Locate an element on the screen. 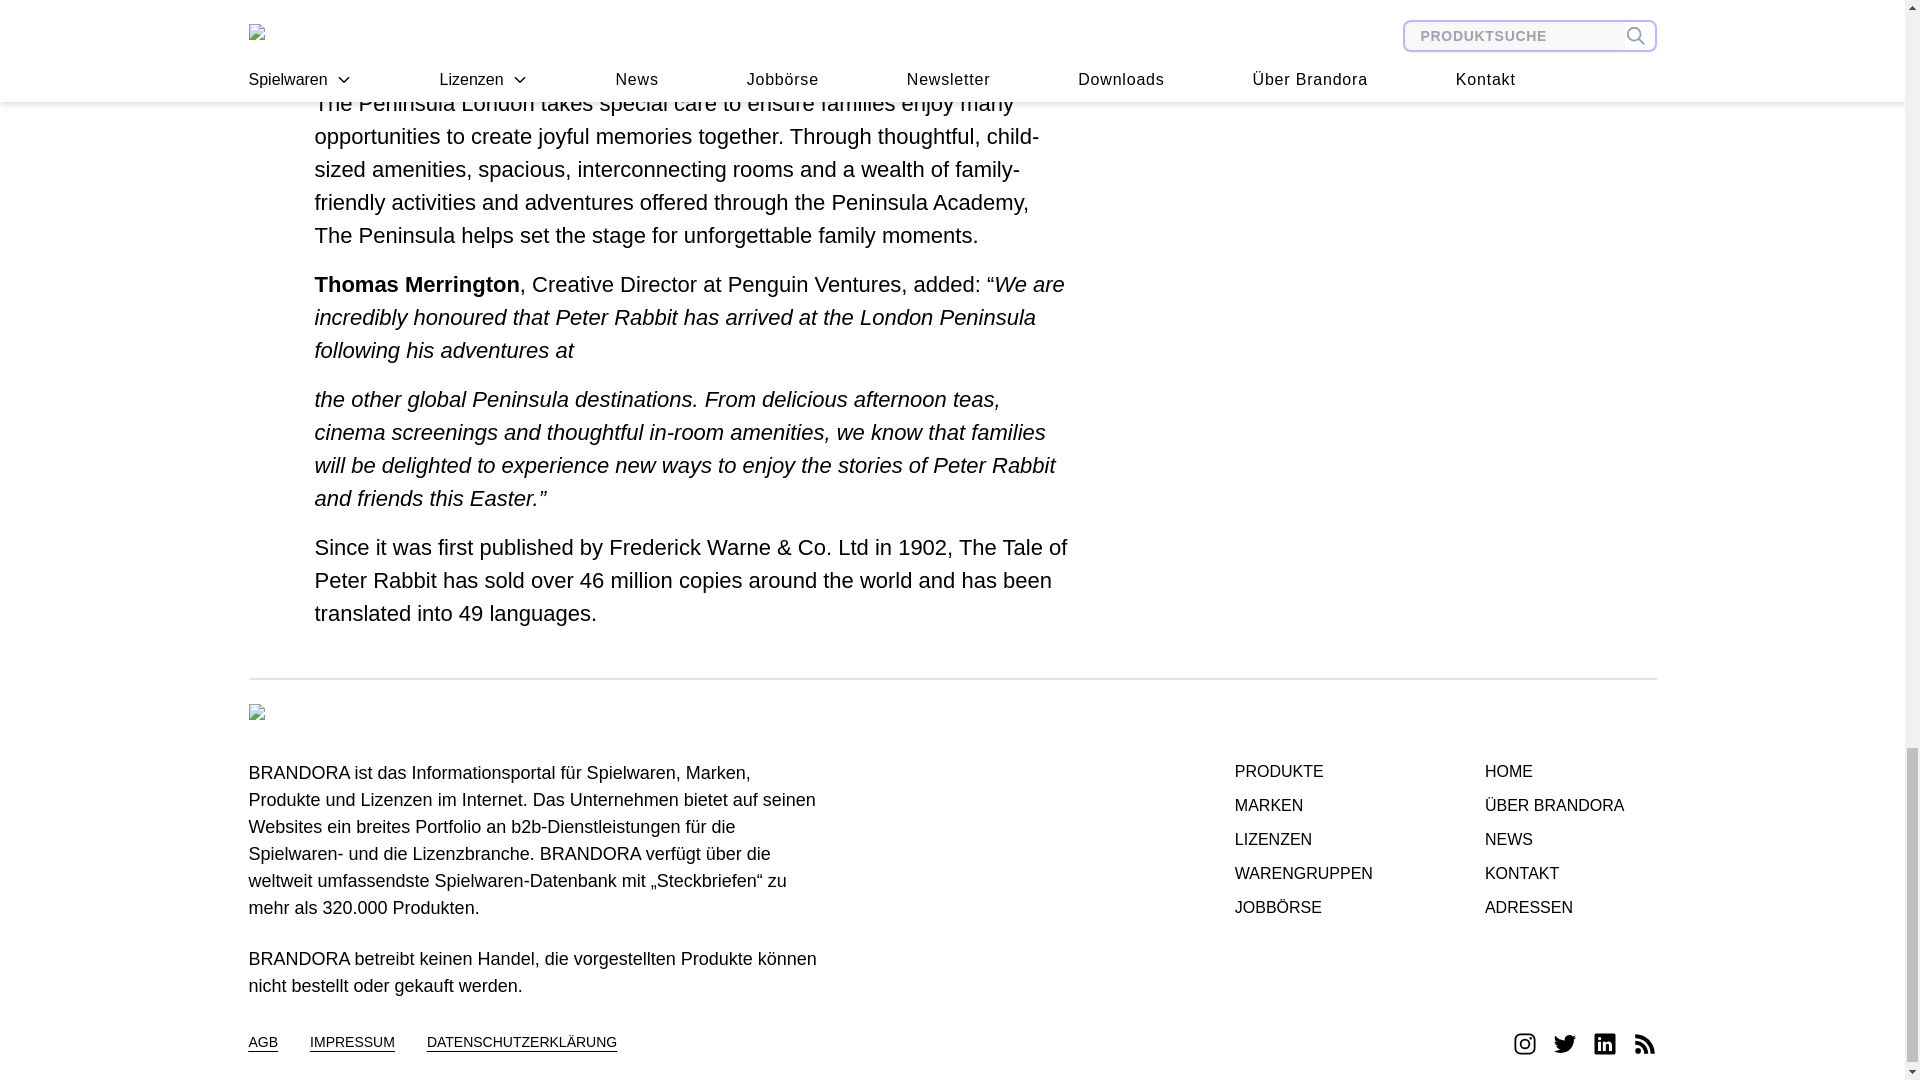 Image resolution: width=1920 pixels, height=1080 pixels. HOME is located at coordinates (1554, 772).